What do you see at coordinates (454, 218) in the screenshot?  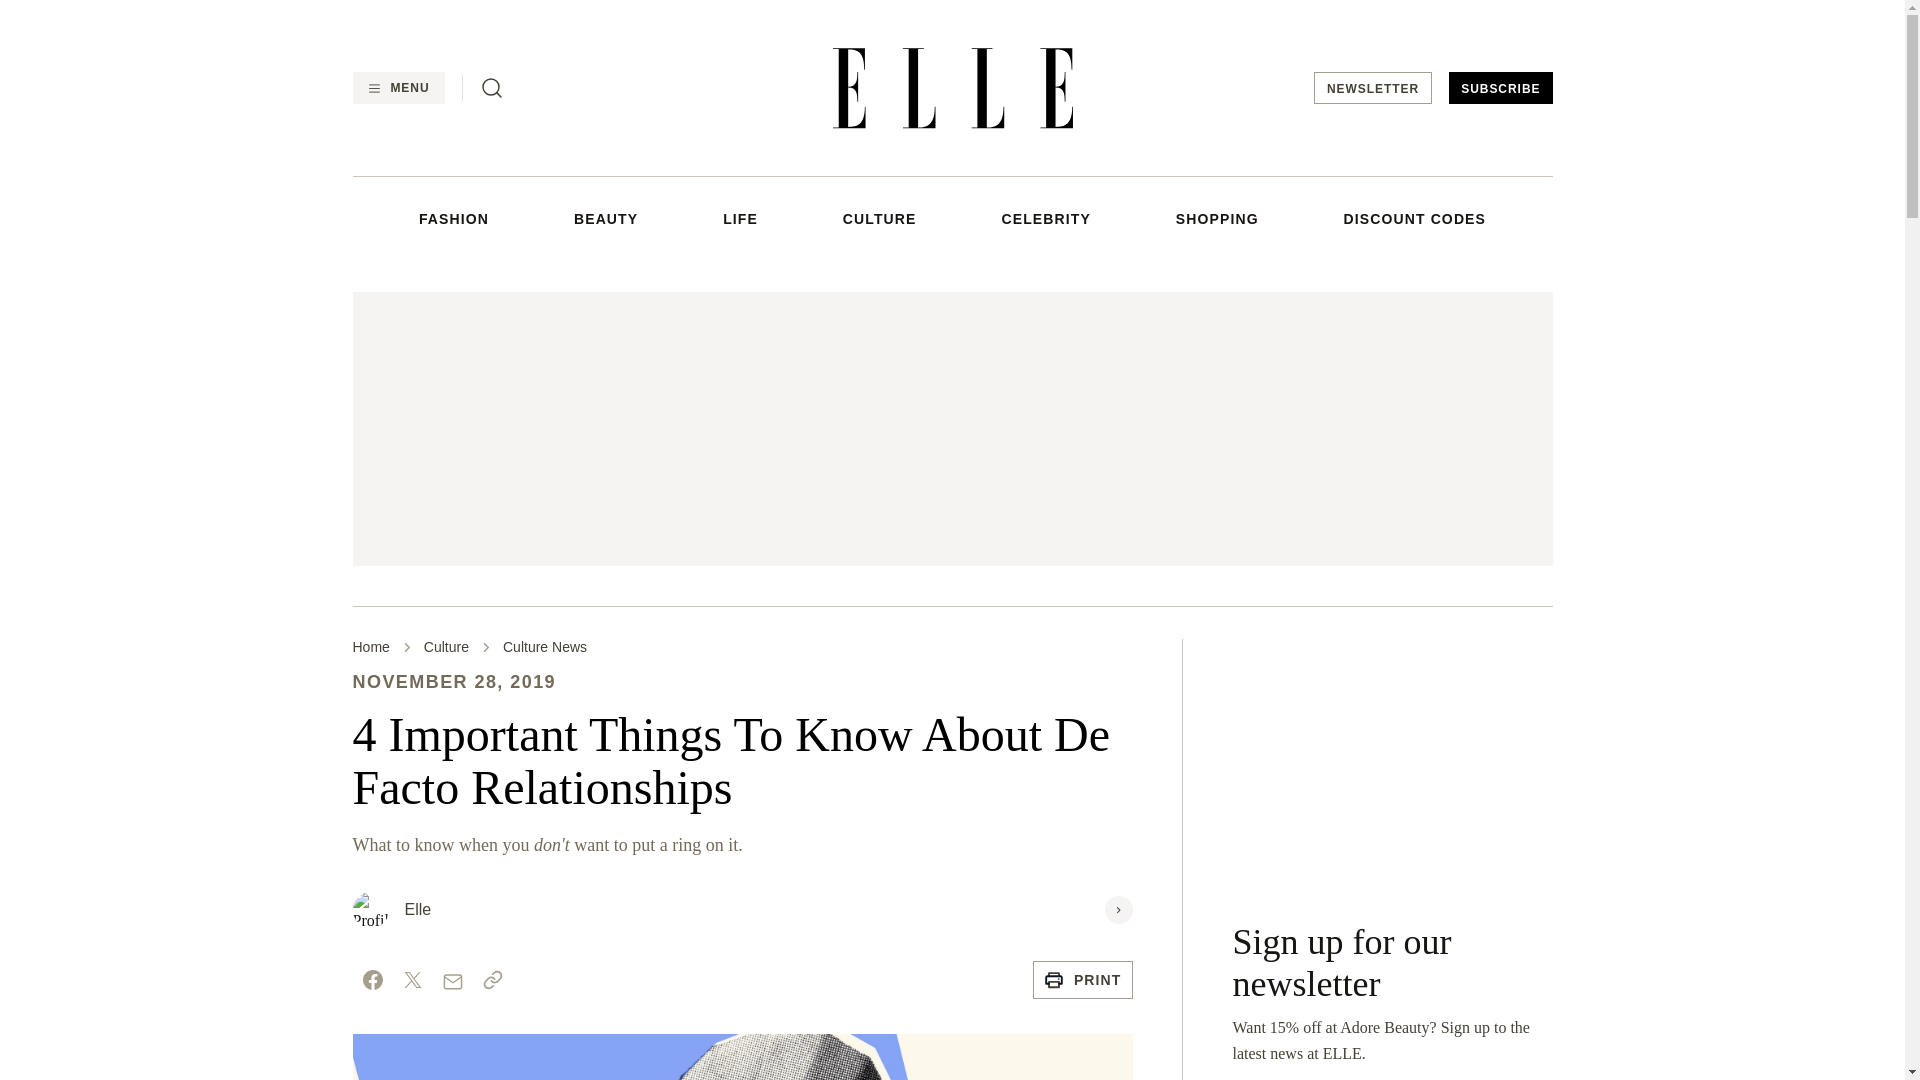 I see `FASHION` at bounding box center [454, 218].